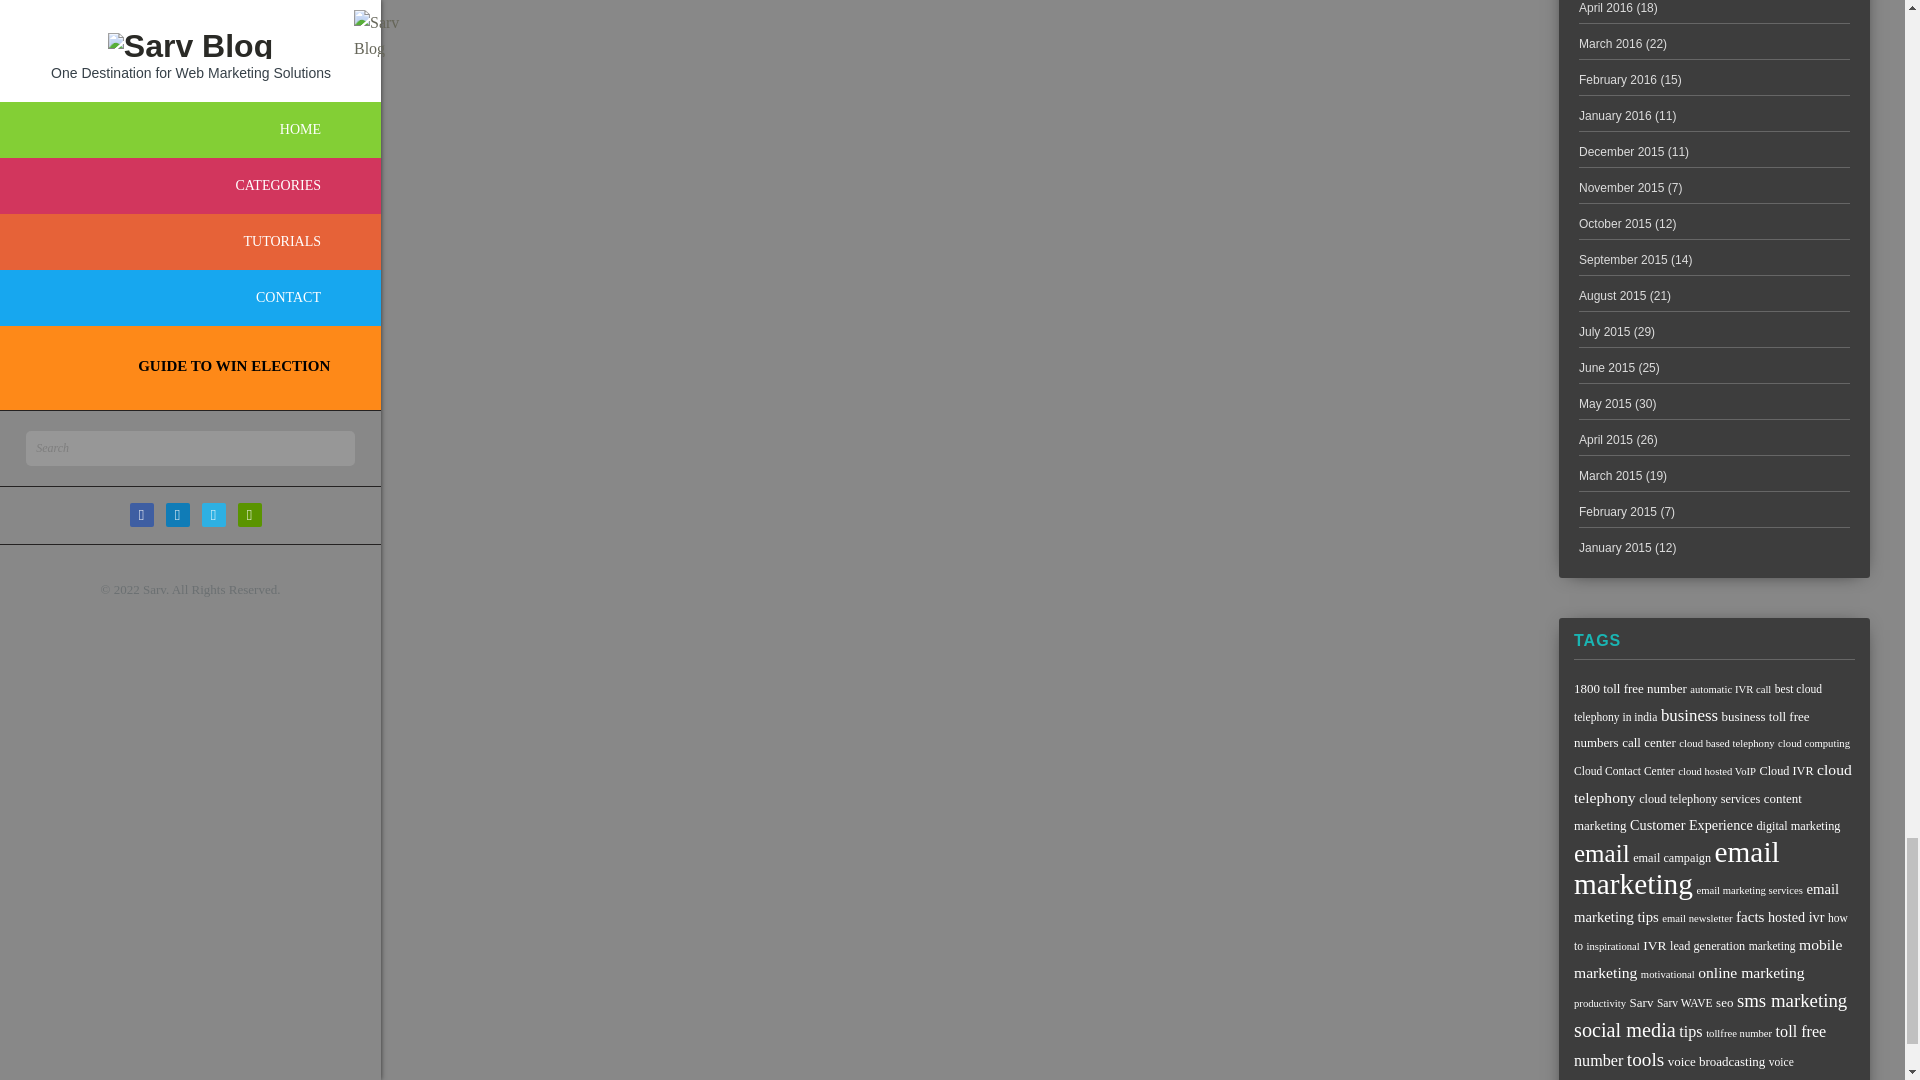 This screenshot has width=1920, height=1080. Describe the element at coordinates (1717, 770) in the screenshot. I see `8 topics` at that location.